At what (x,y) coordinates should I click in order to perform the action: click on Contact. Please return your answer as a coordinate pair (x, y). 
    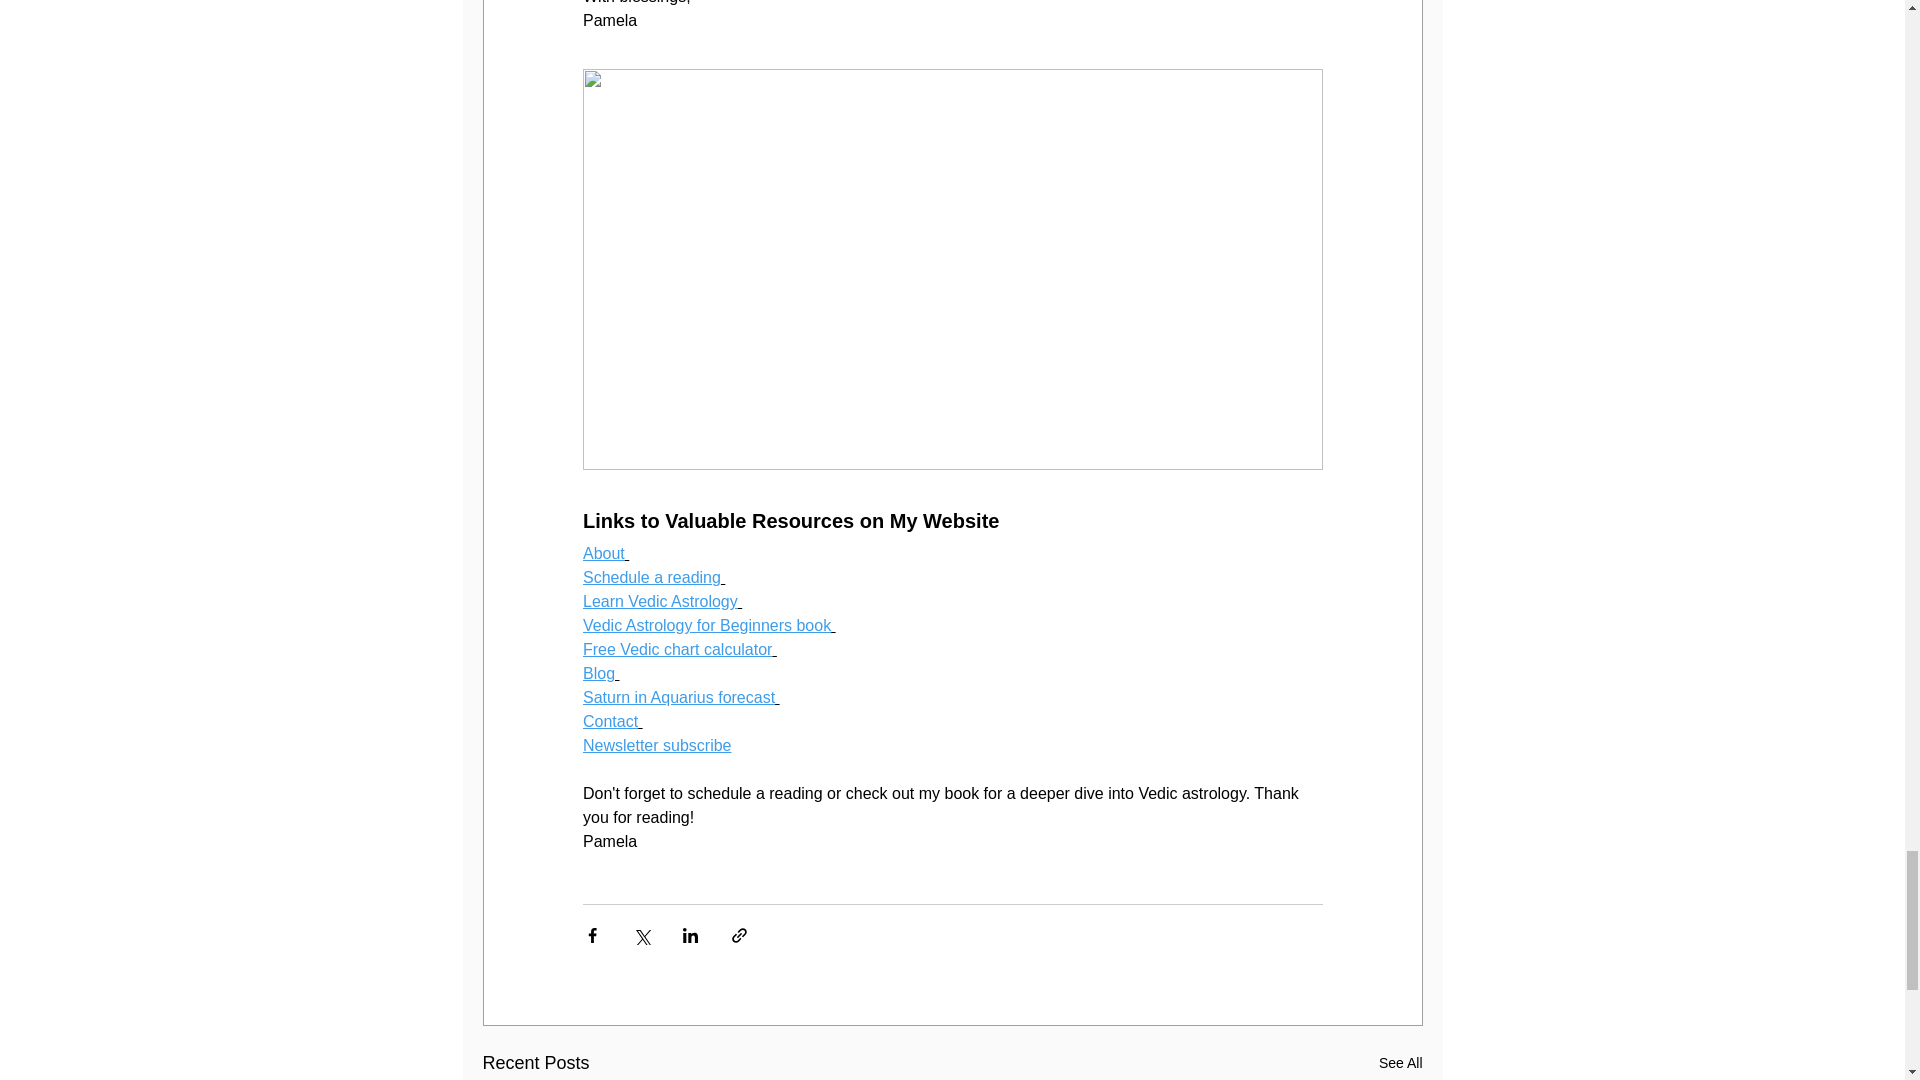
    Looking at the image, I should click on (609, 721).